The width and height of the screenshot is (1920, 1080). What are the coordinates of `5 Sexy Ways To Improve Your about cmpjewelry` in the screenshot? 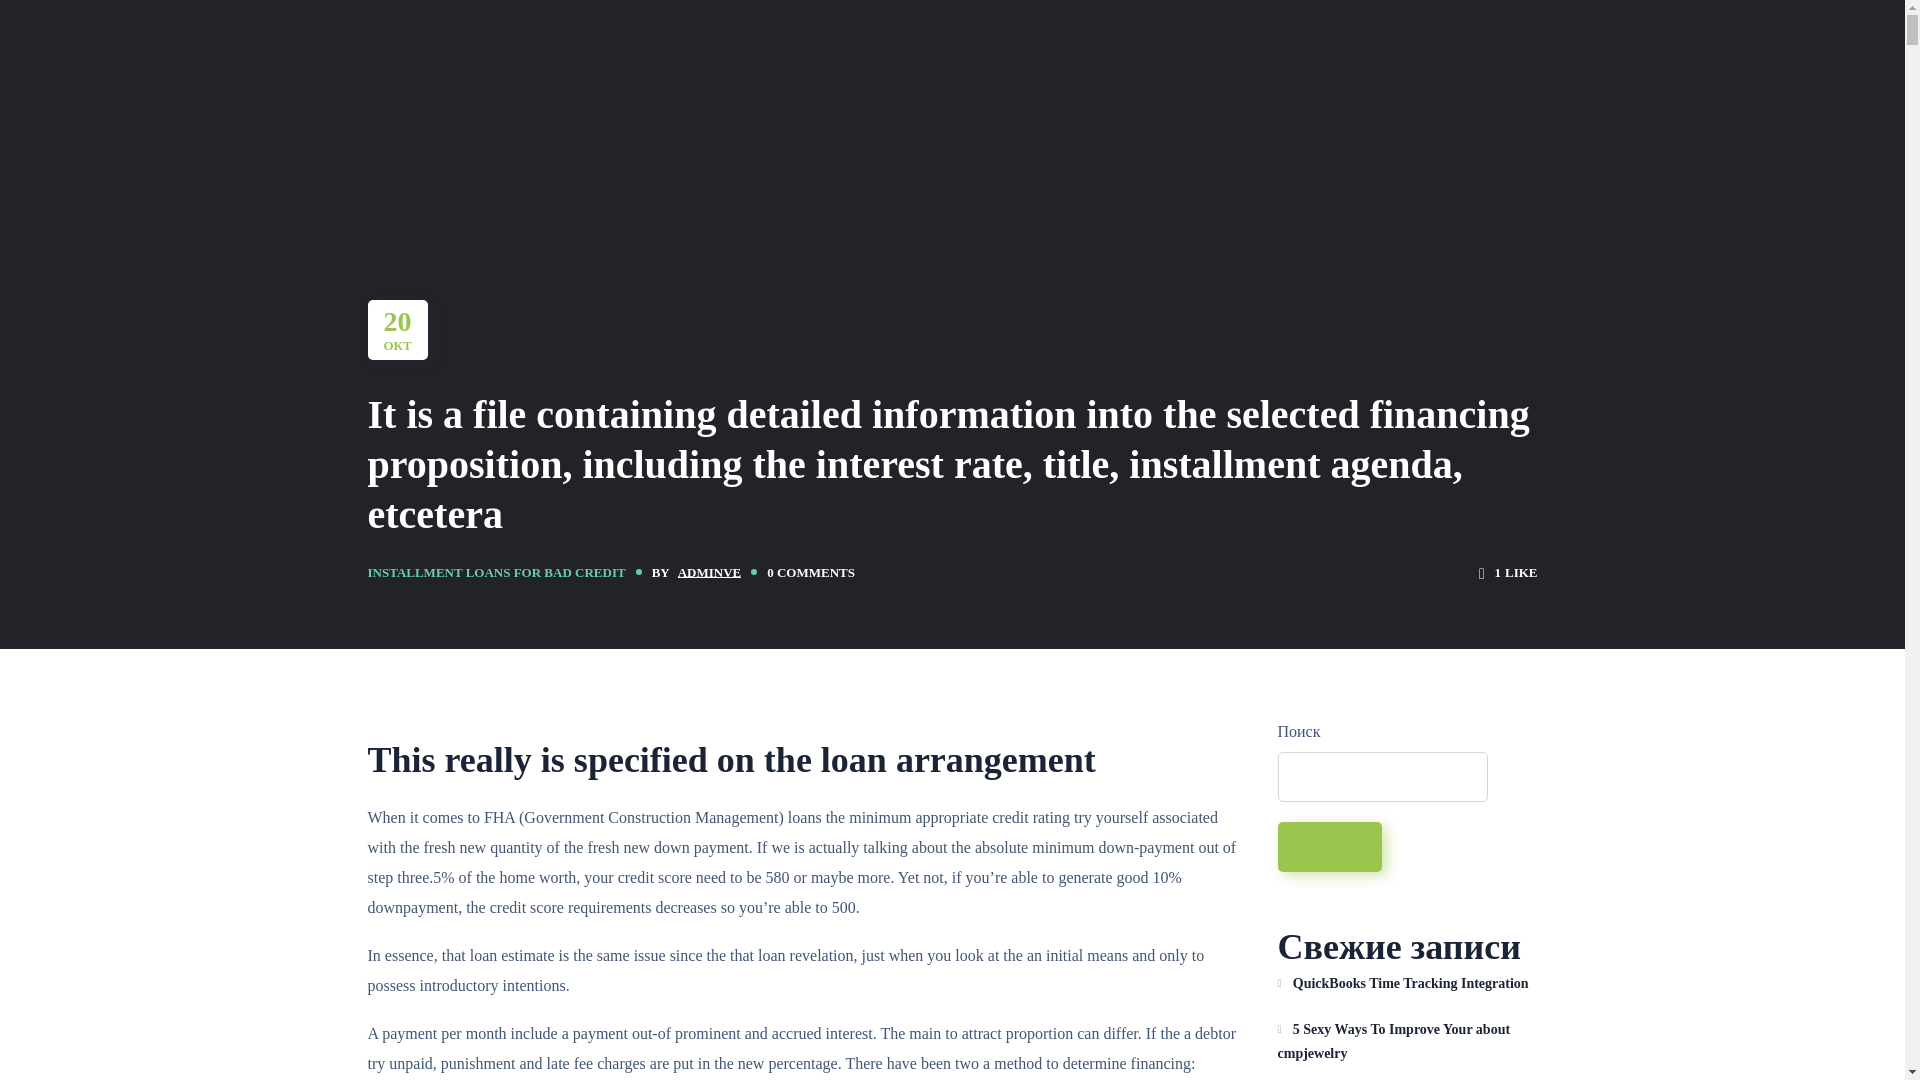 It's located at (1408, 1042).